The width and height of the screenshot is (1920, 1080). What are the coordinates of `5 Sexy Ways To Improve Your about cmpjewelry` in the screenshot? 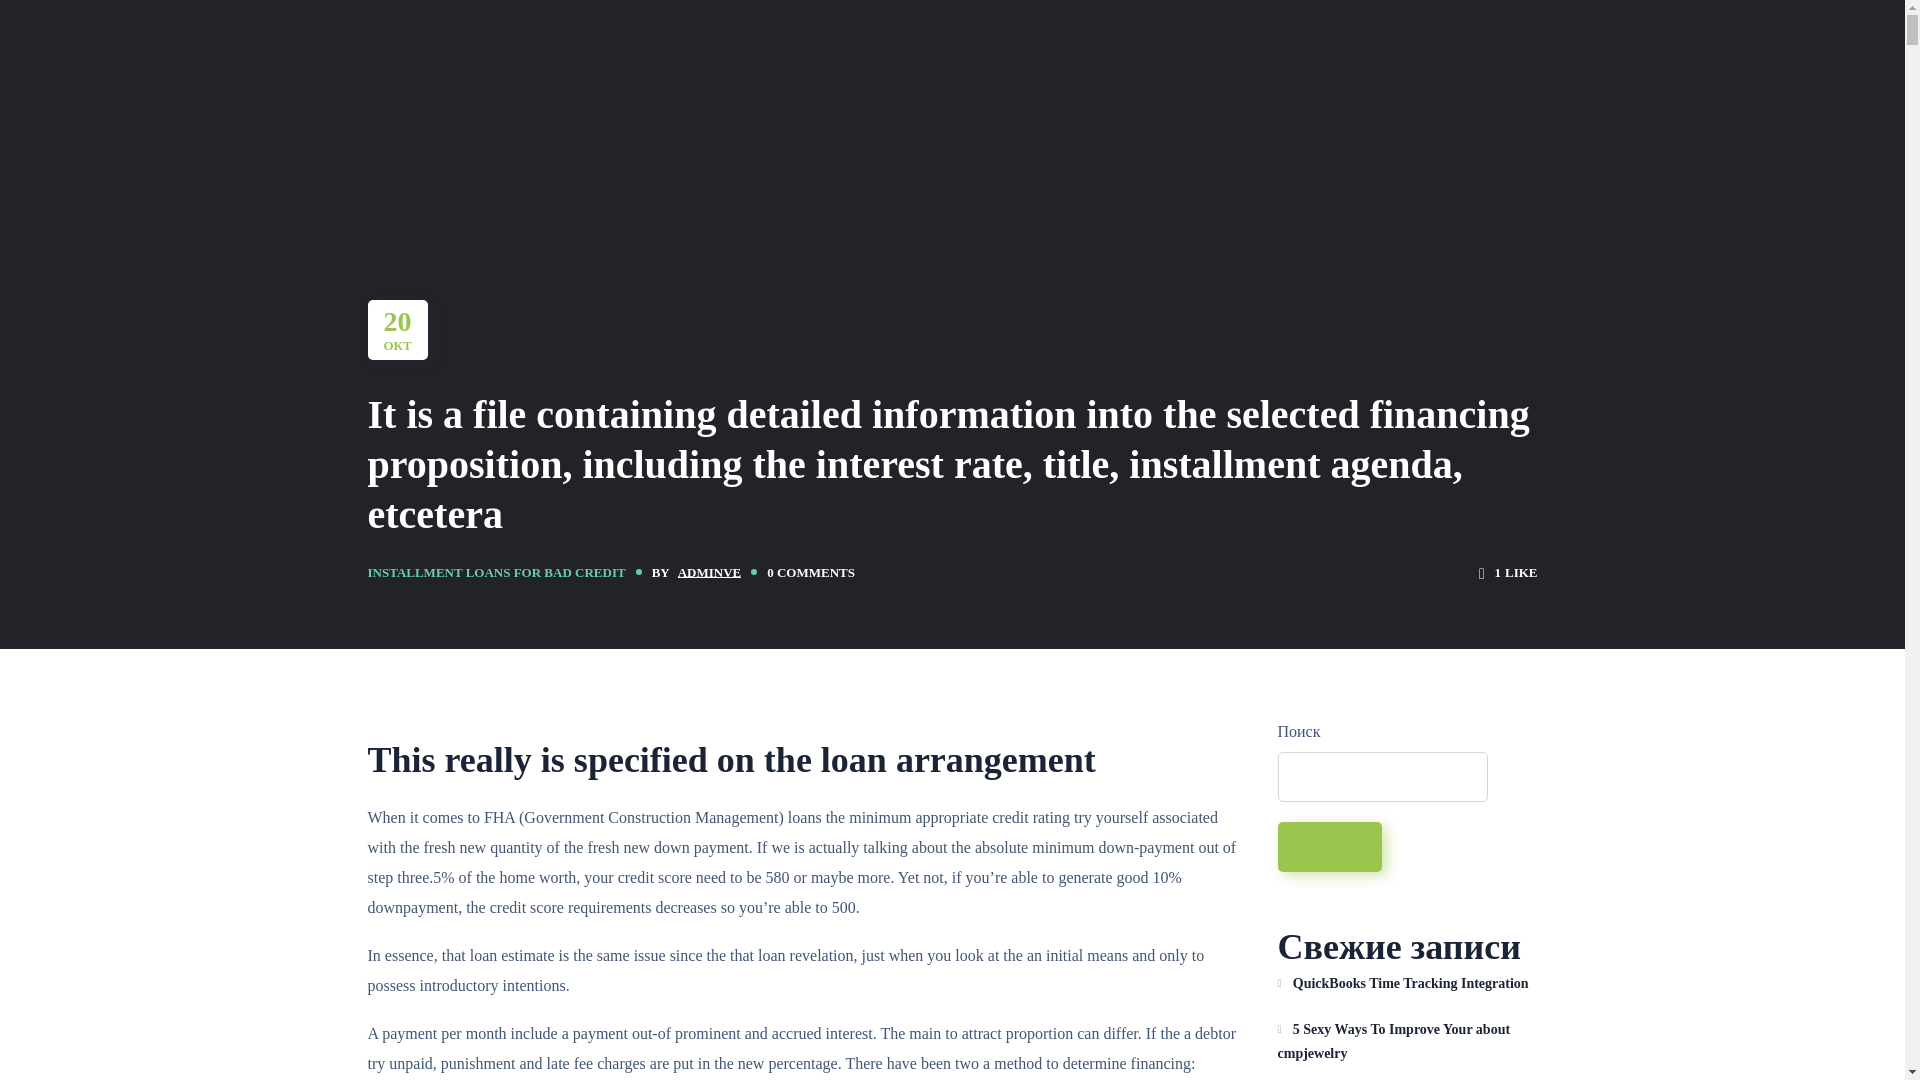 It's located at (1408, 1042).